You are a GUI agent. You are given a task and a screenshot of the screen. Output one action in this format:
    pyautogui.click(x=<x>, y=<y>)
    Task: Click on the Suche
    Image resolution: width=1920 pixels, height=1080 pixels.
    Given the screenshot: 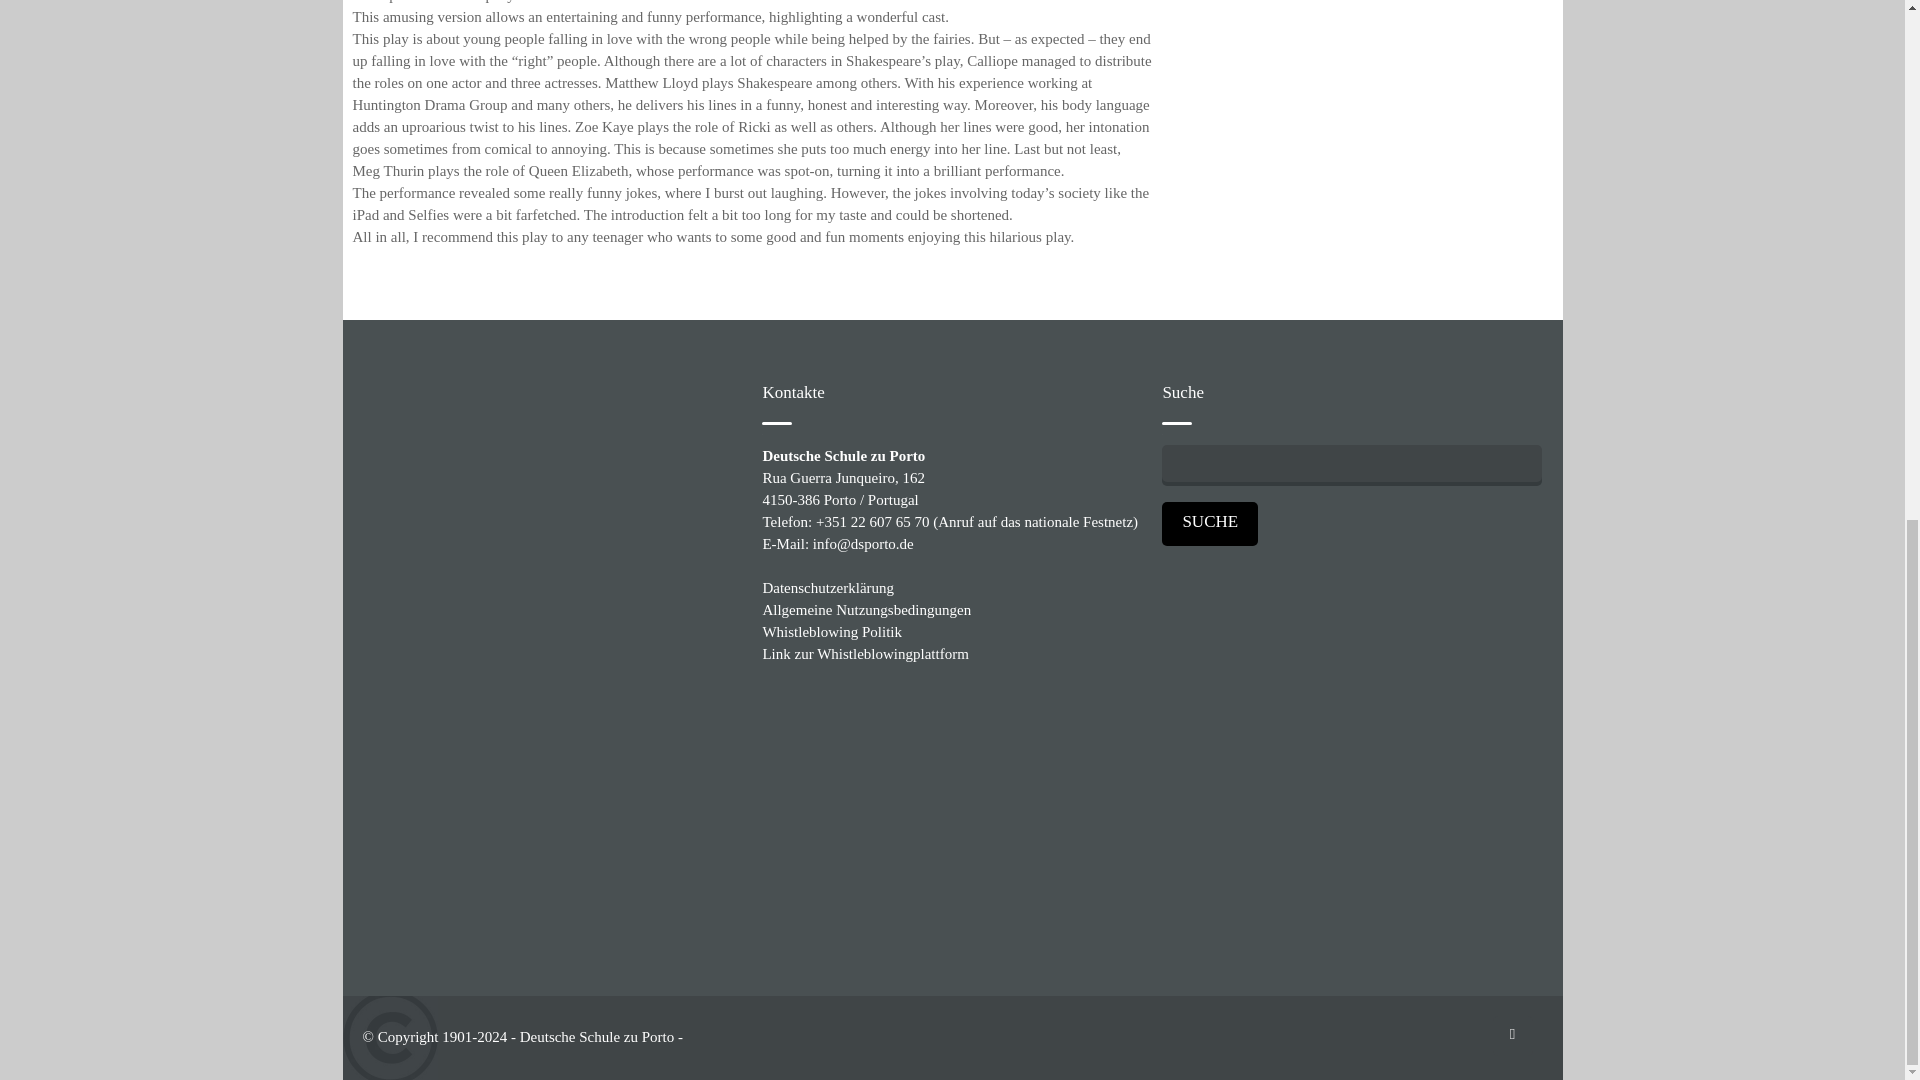 What is the action you would take?
    pyautogui.click(x=1209, y=522)
    